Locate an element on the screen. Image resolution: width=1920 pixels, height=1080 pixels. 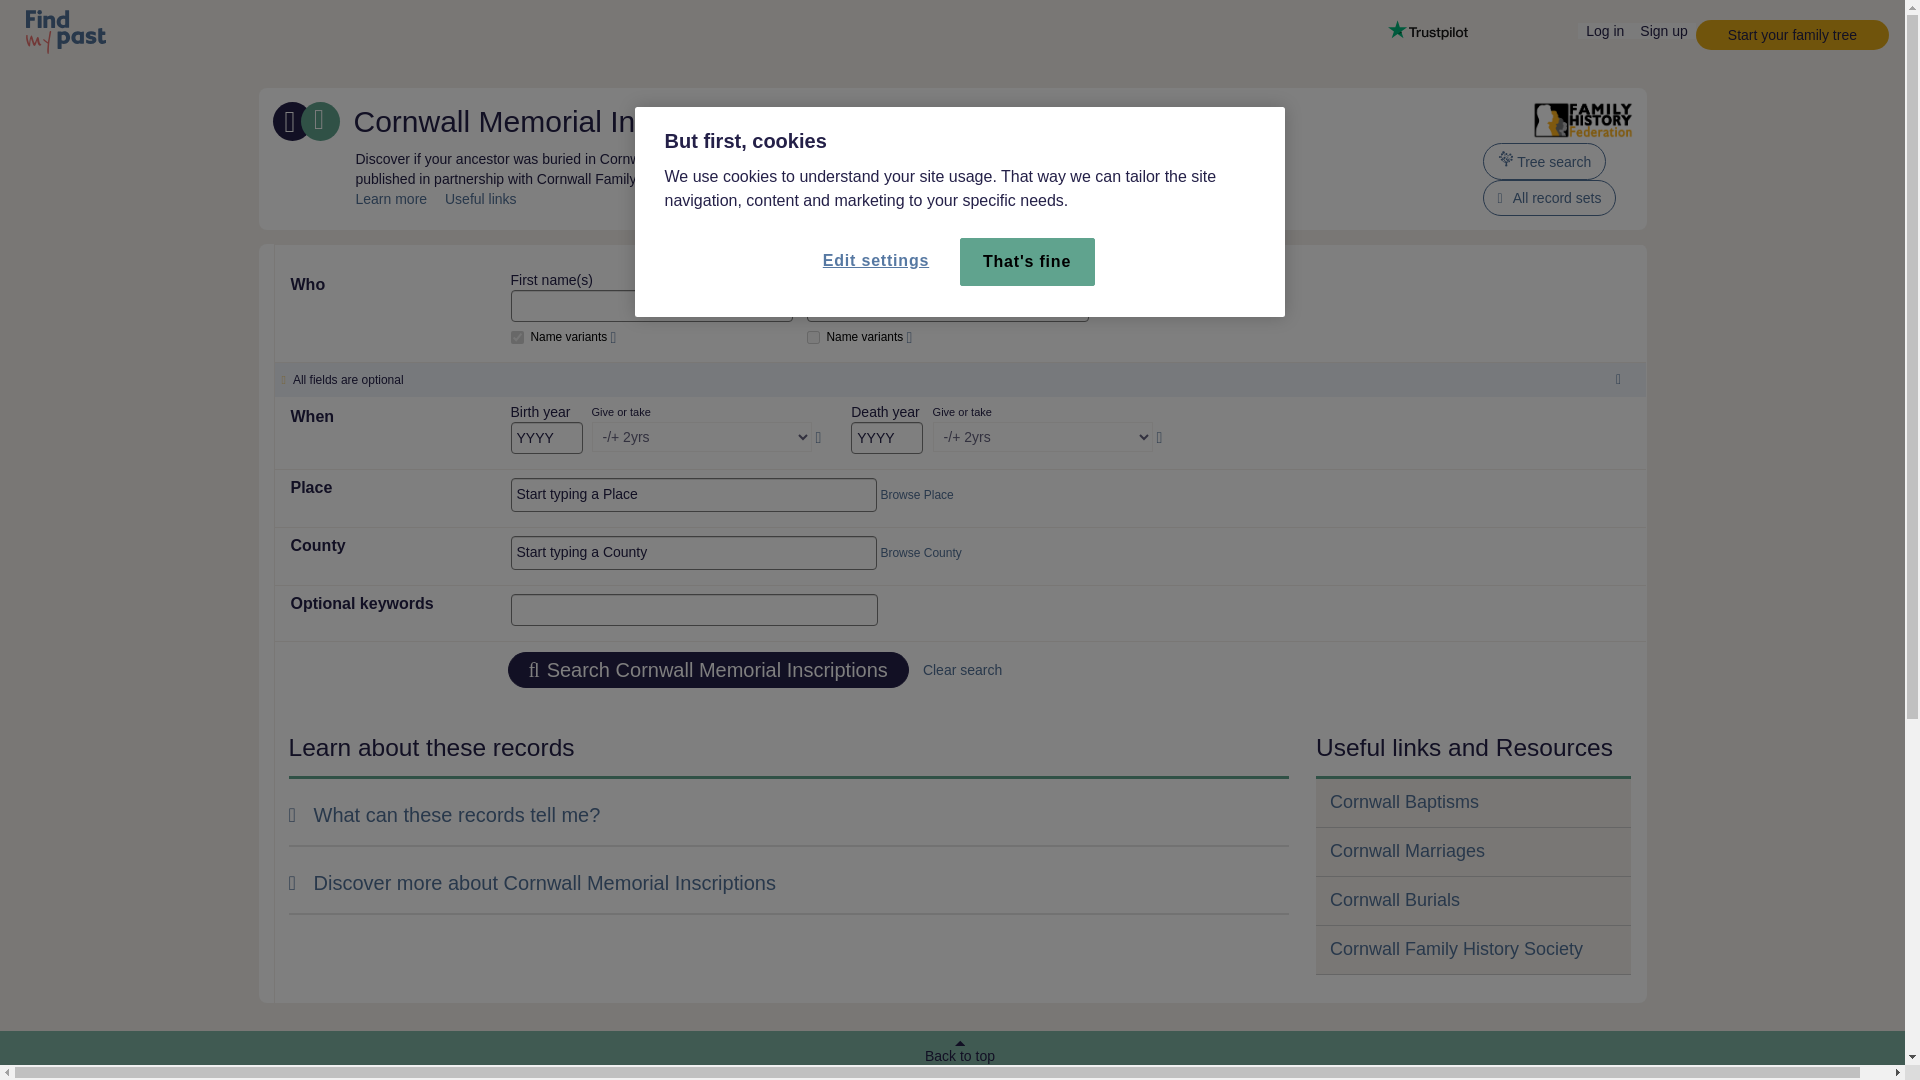
Cornwall Burials is located at coordinates (1394, 900).